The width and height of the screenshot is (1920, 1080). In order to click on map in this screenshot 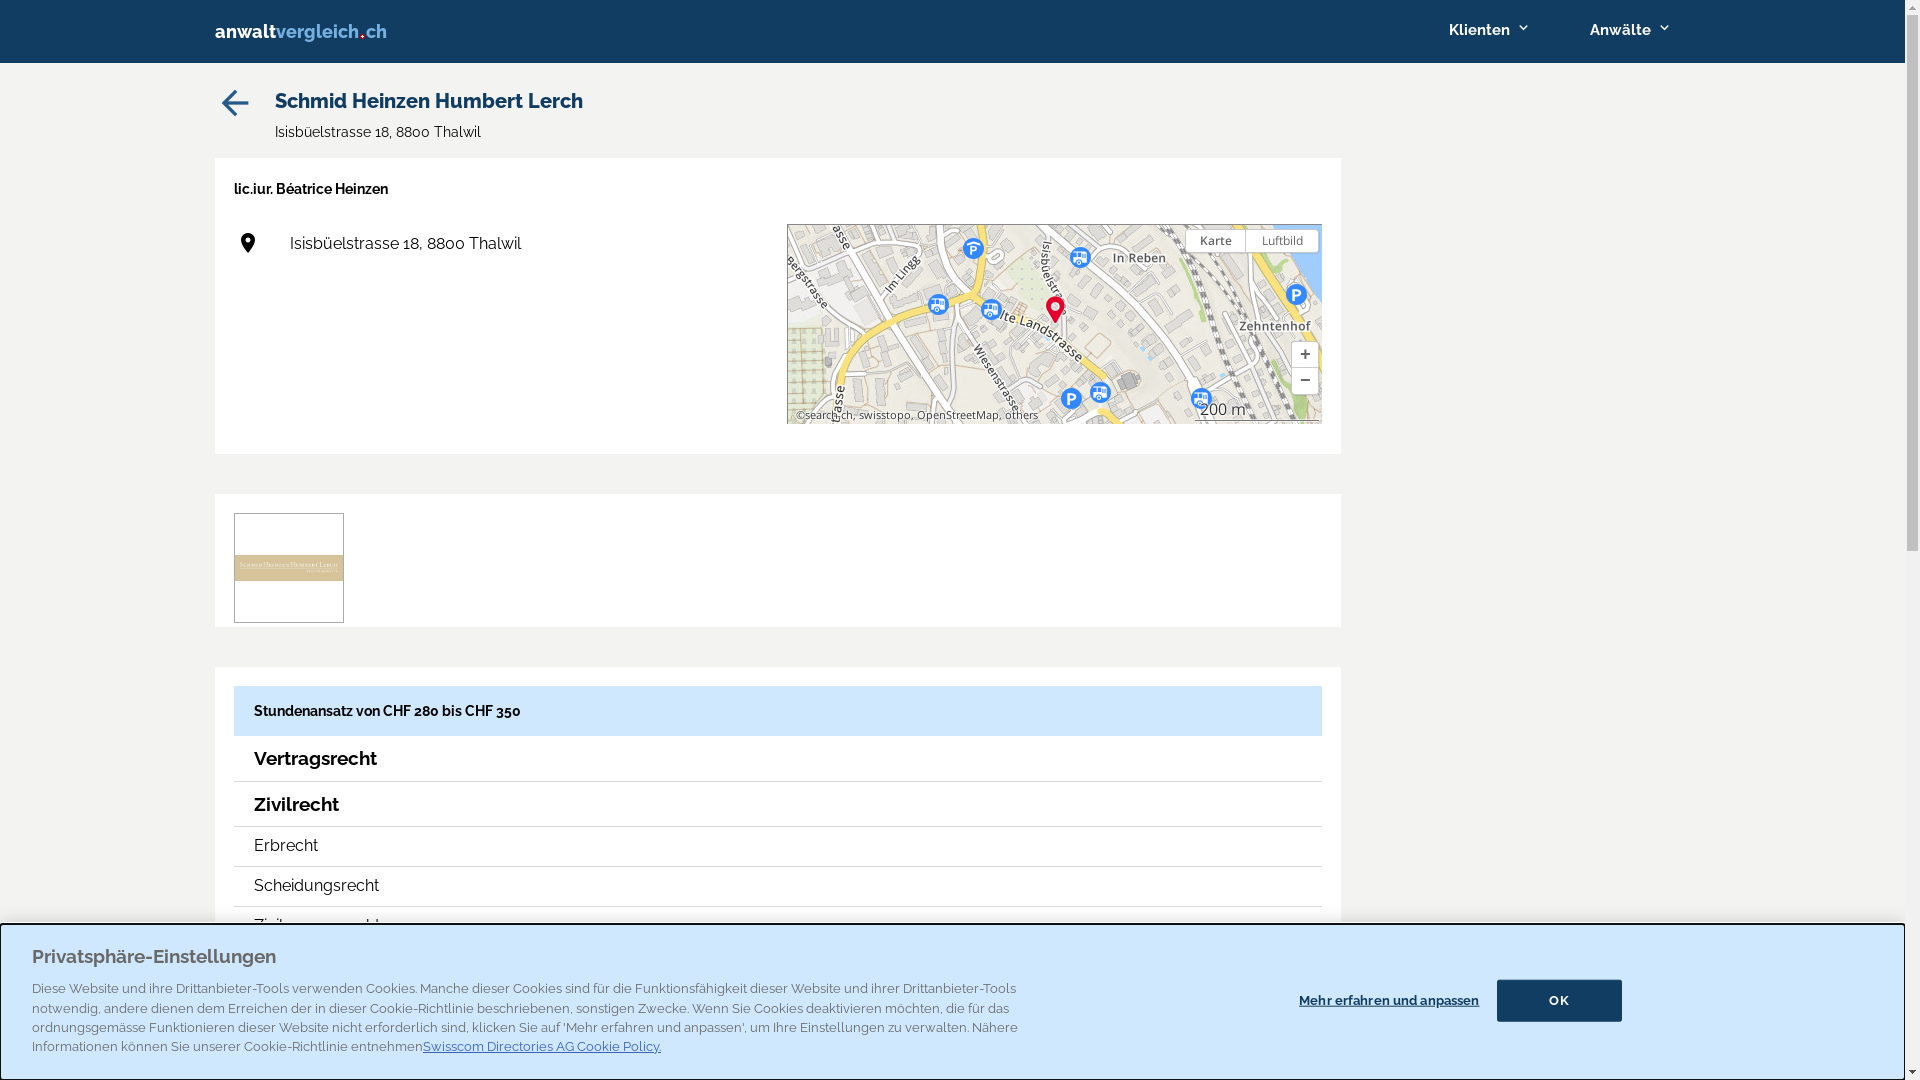, I will do `click(1054, 324)`.